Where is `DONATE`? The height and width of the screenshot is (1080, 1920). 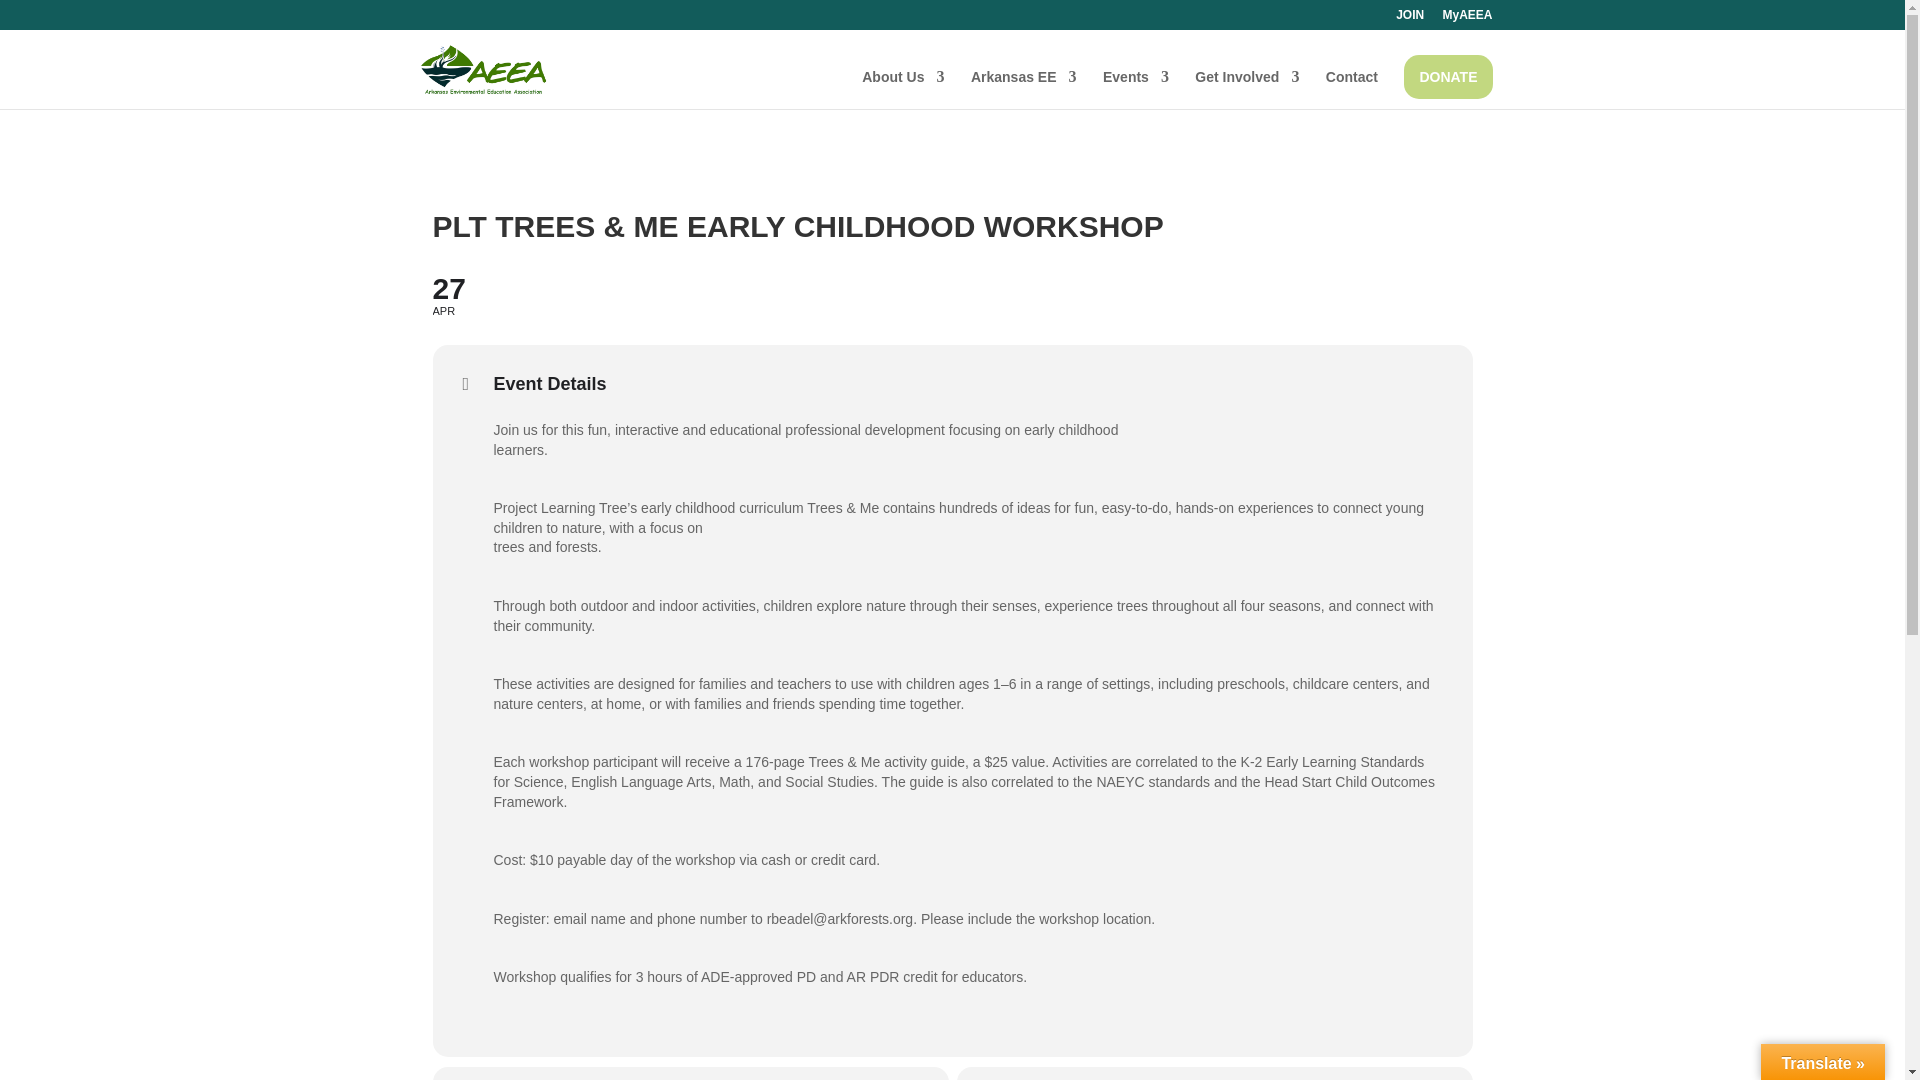
DONATE is located at coordinates (1410, 19).